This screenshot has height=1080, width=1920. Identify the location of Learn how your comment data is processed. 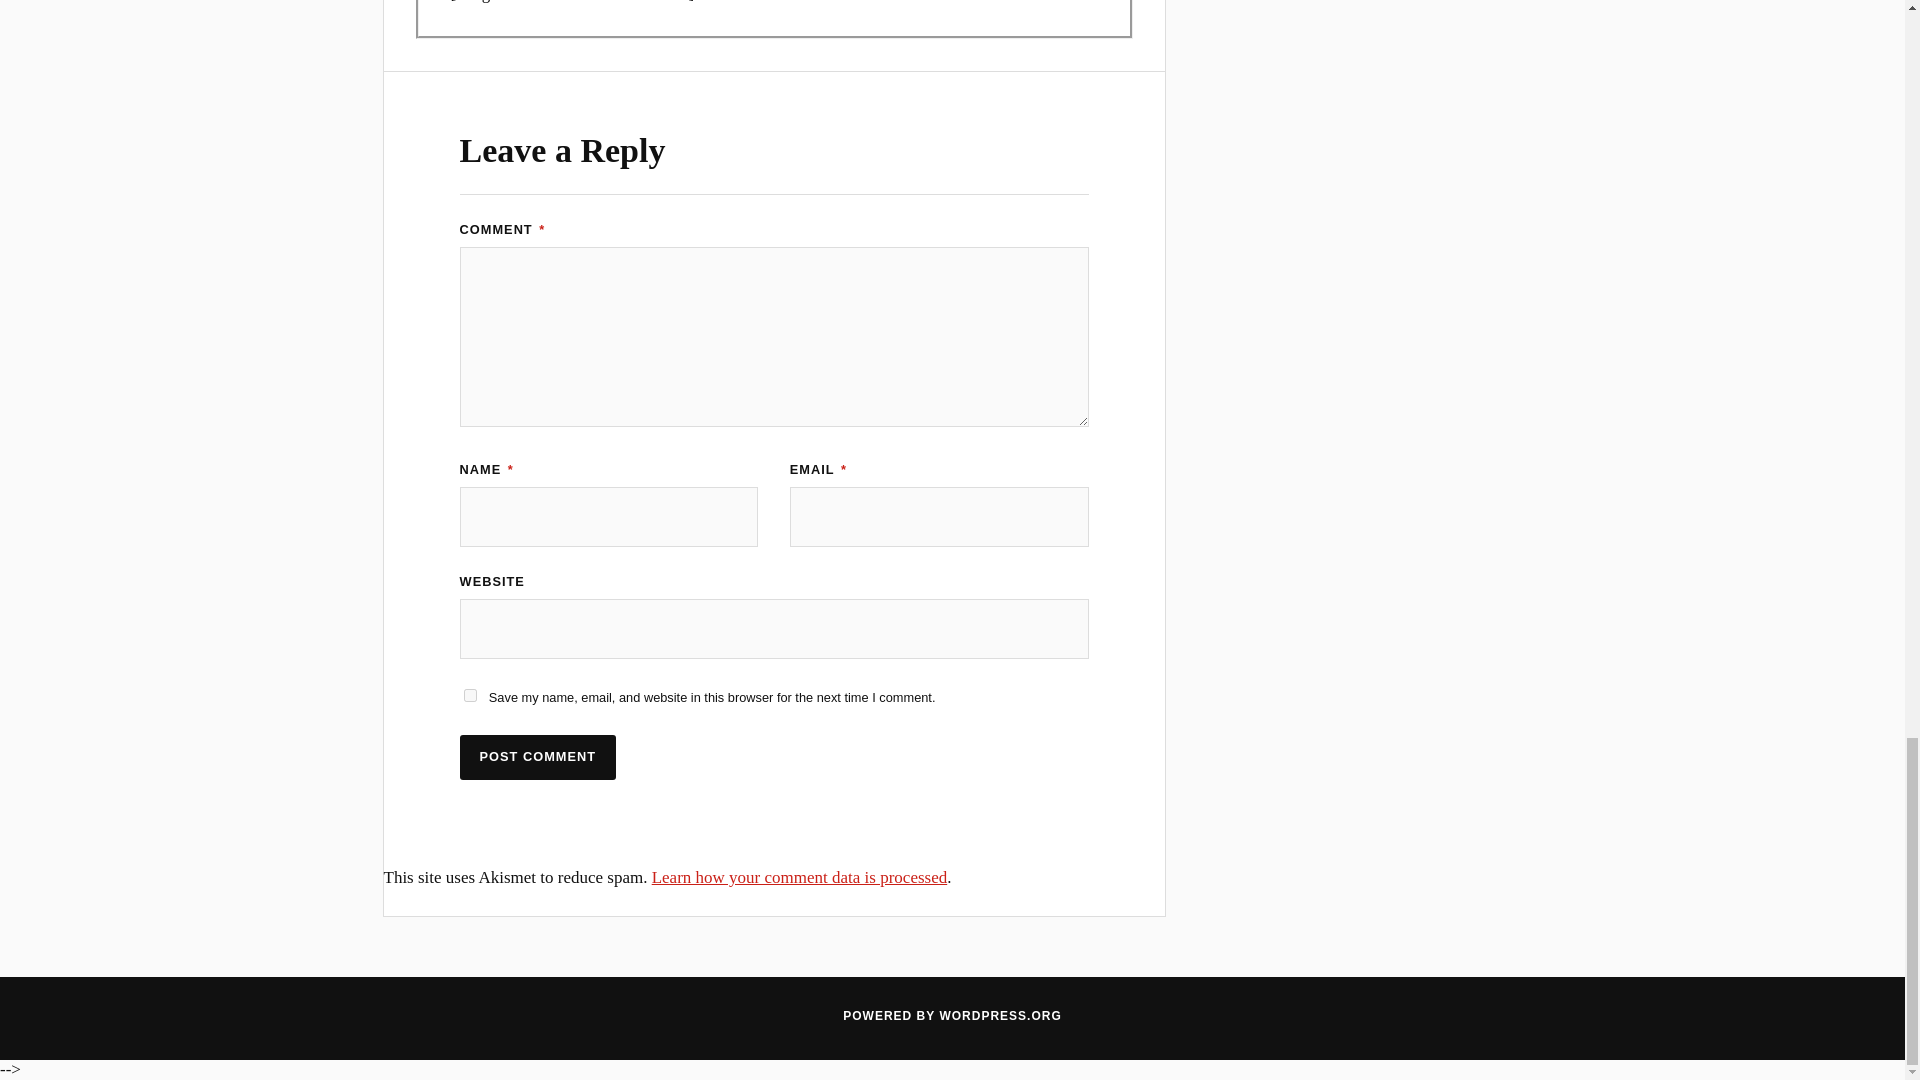
(800, 877).